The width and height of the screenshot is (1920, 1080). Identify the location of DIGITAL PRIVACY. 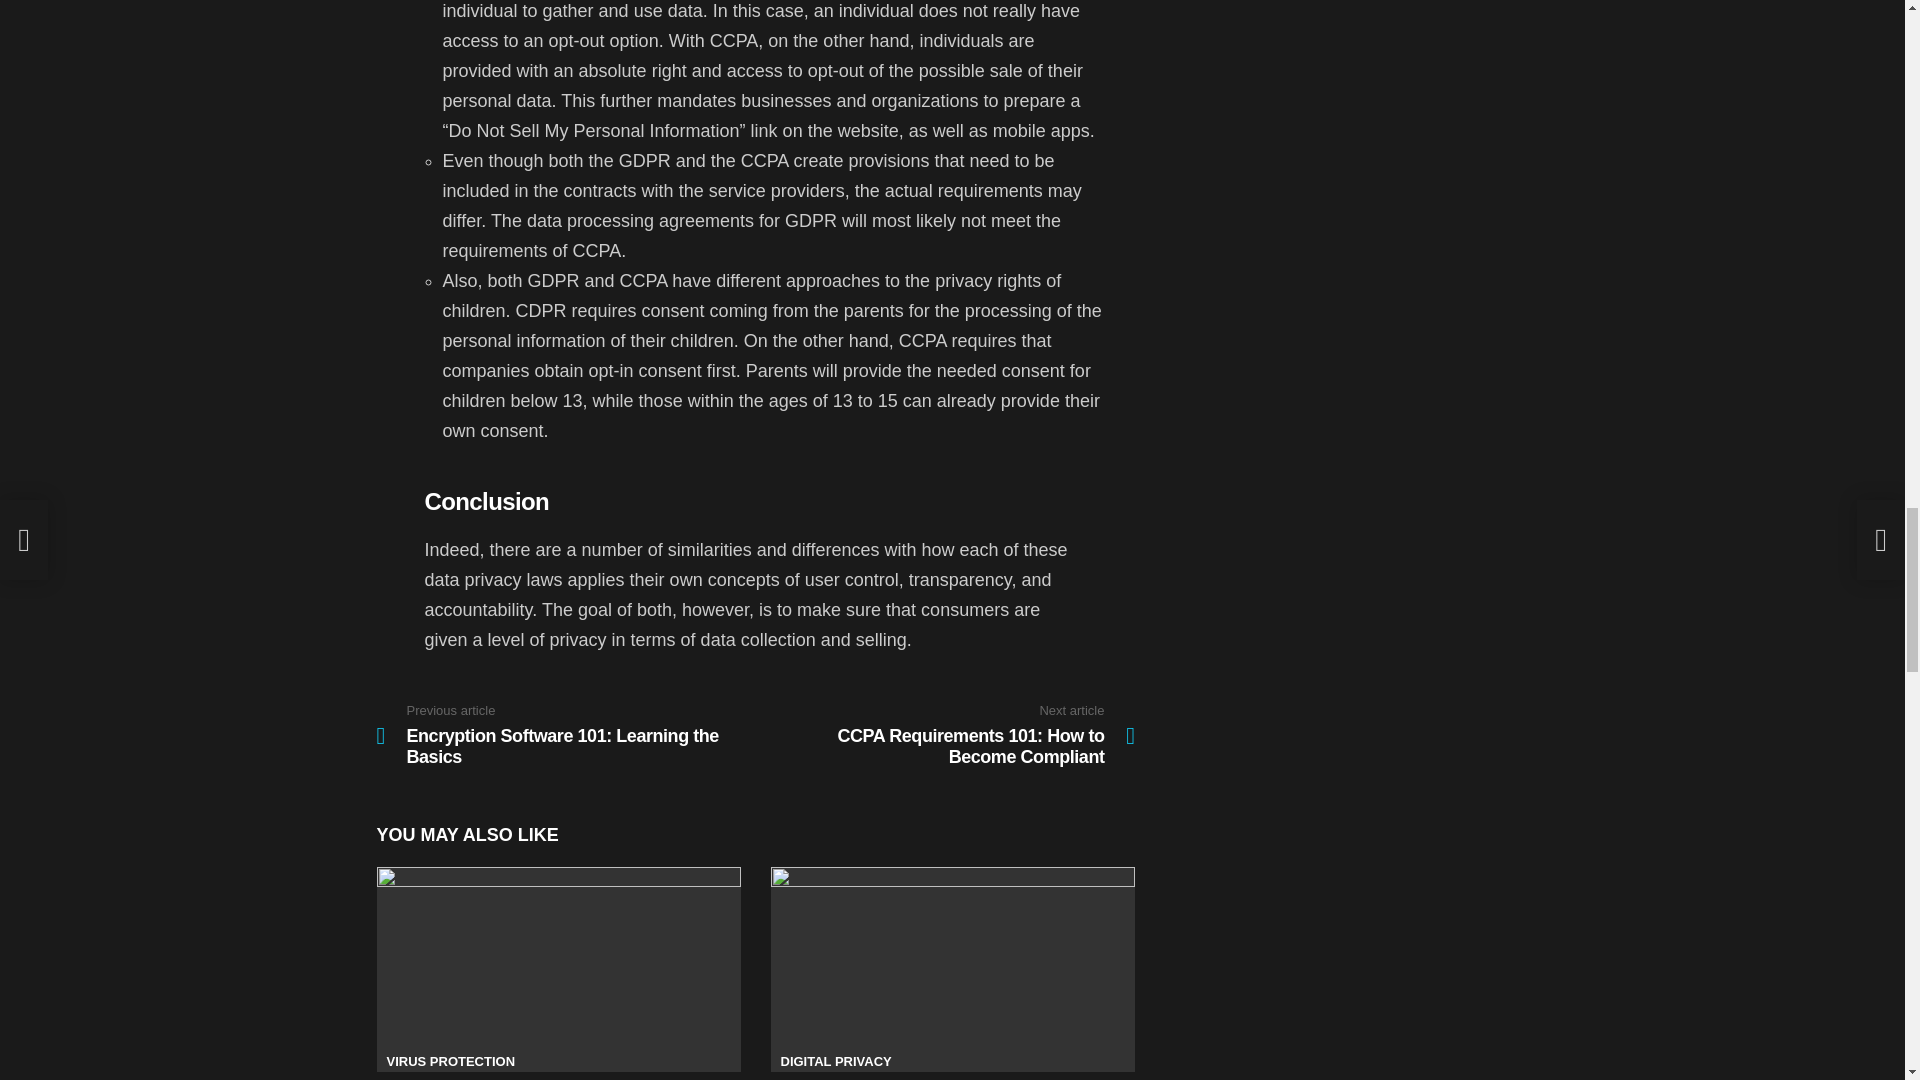
(952, 970).